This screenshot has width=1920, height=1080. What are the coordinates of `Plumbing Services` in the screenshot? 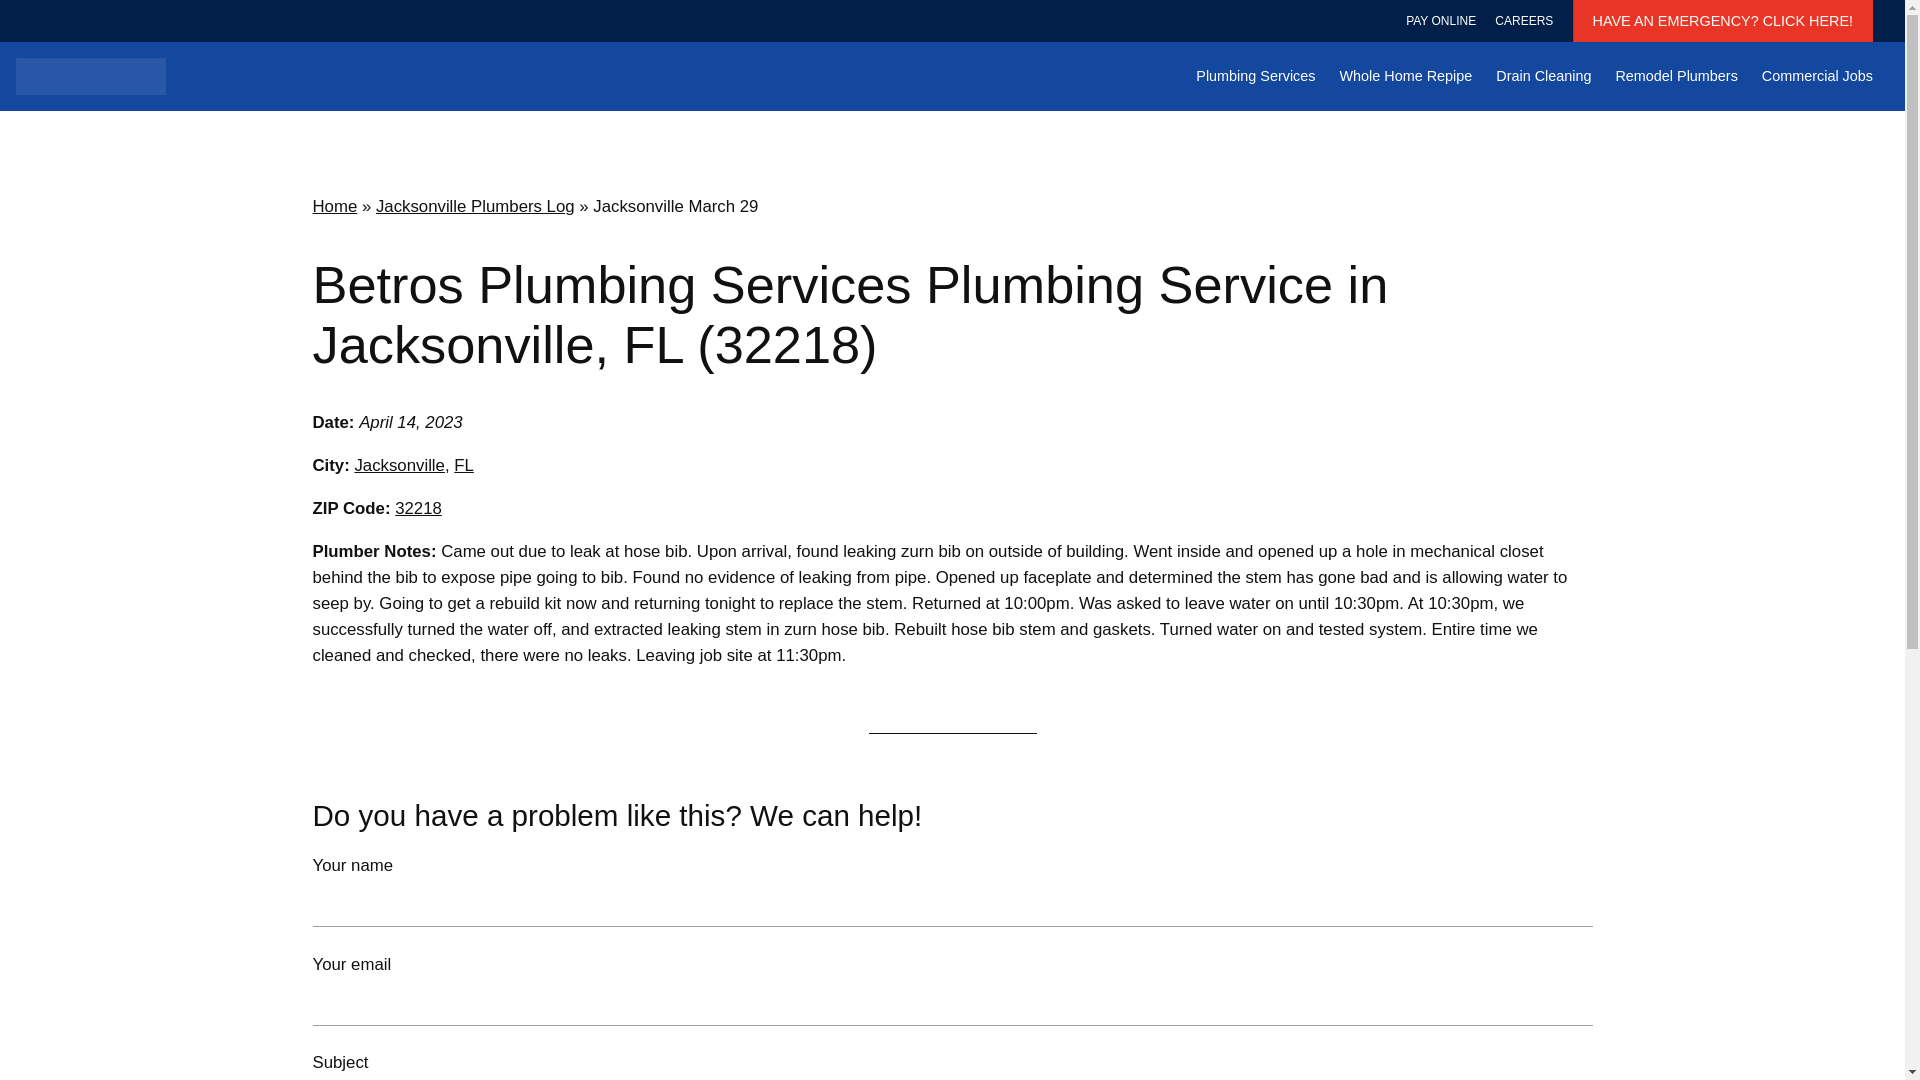 It's located at (1256, 76).